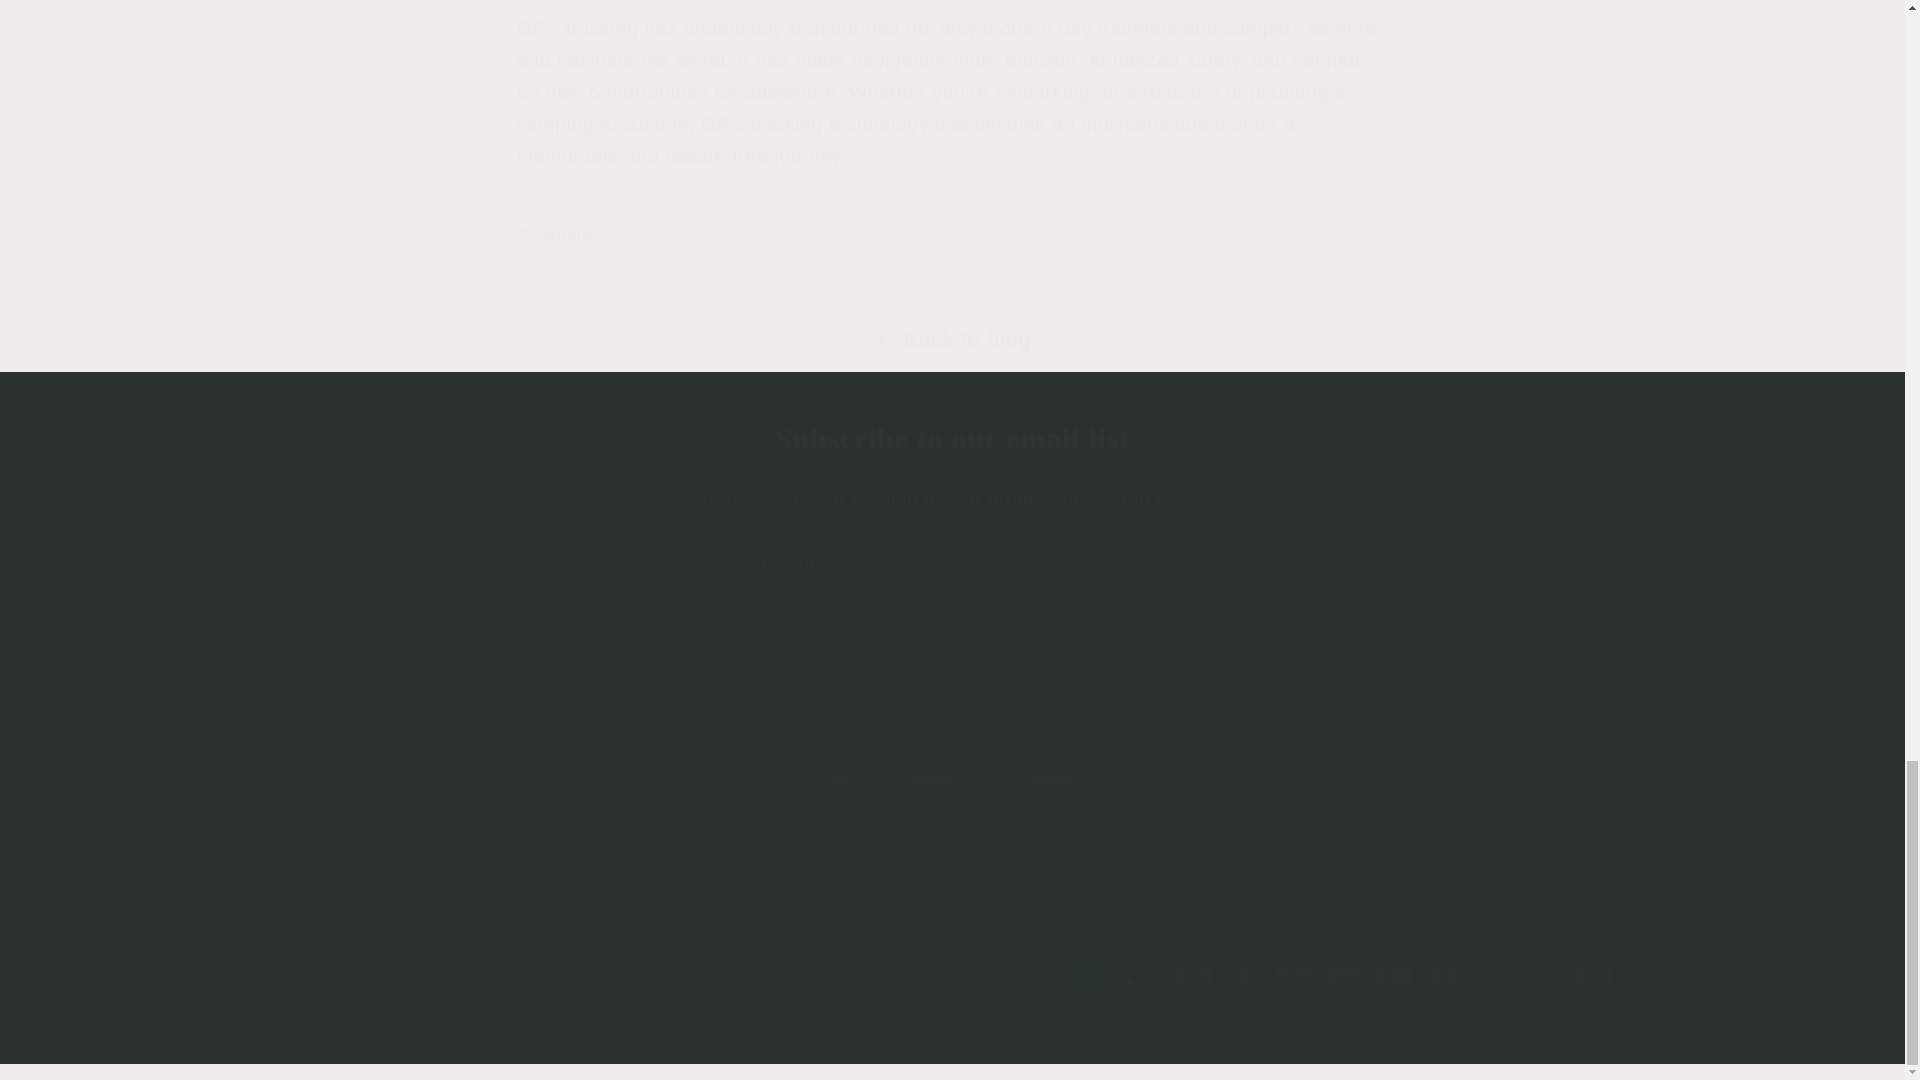 Image resolution: width=1920 pixels, height=1080 pixels. What do you see at coordinates (643, 1068) in the screenshot?
I see `About us` at bounding box center [643, 1068].